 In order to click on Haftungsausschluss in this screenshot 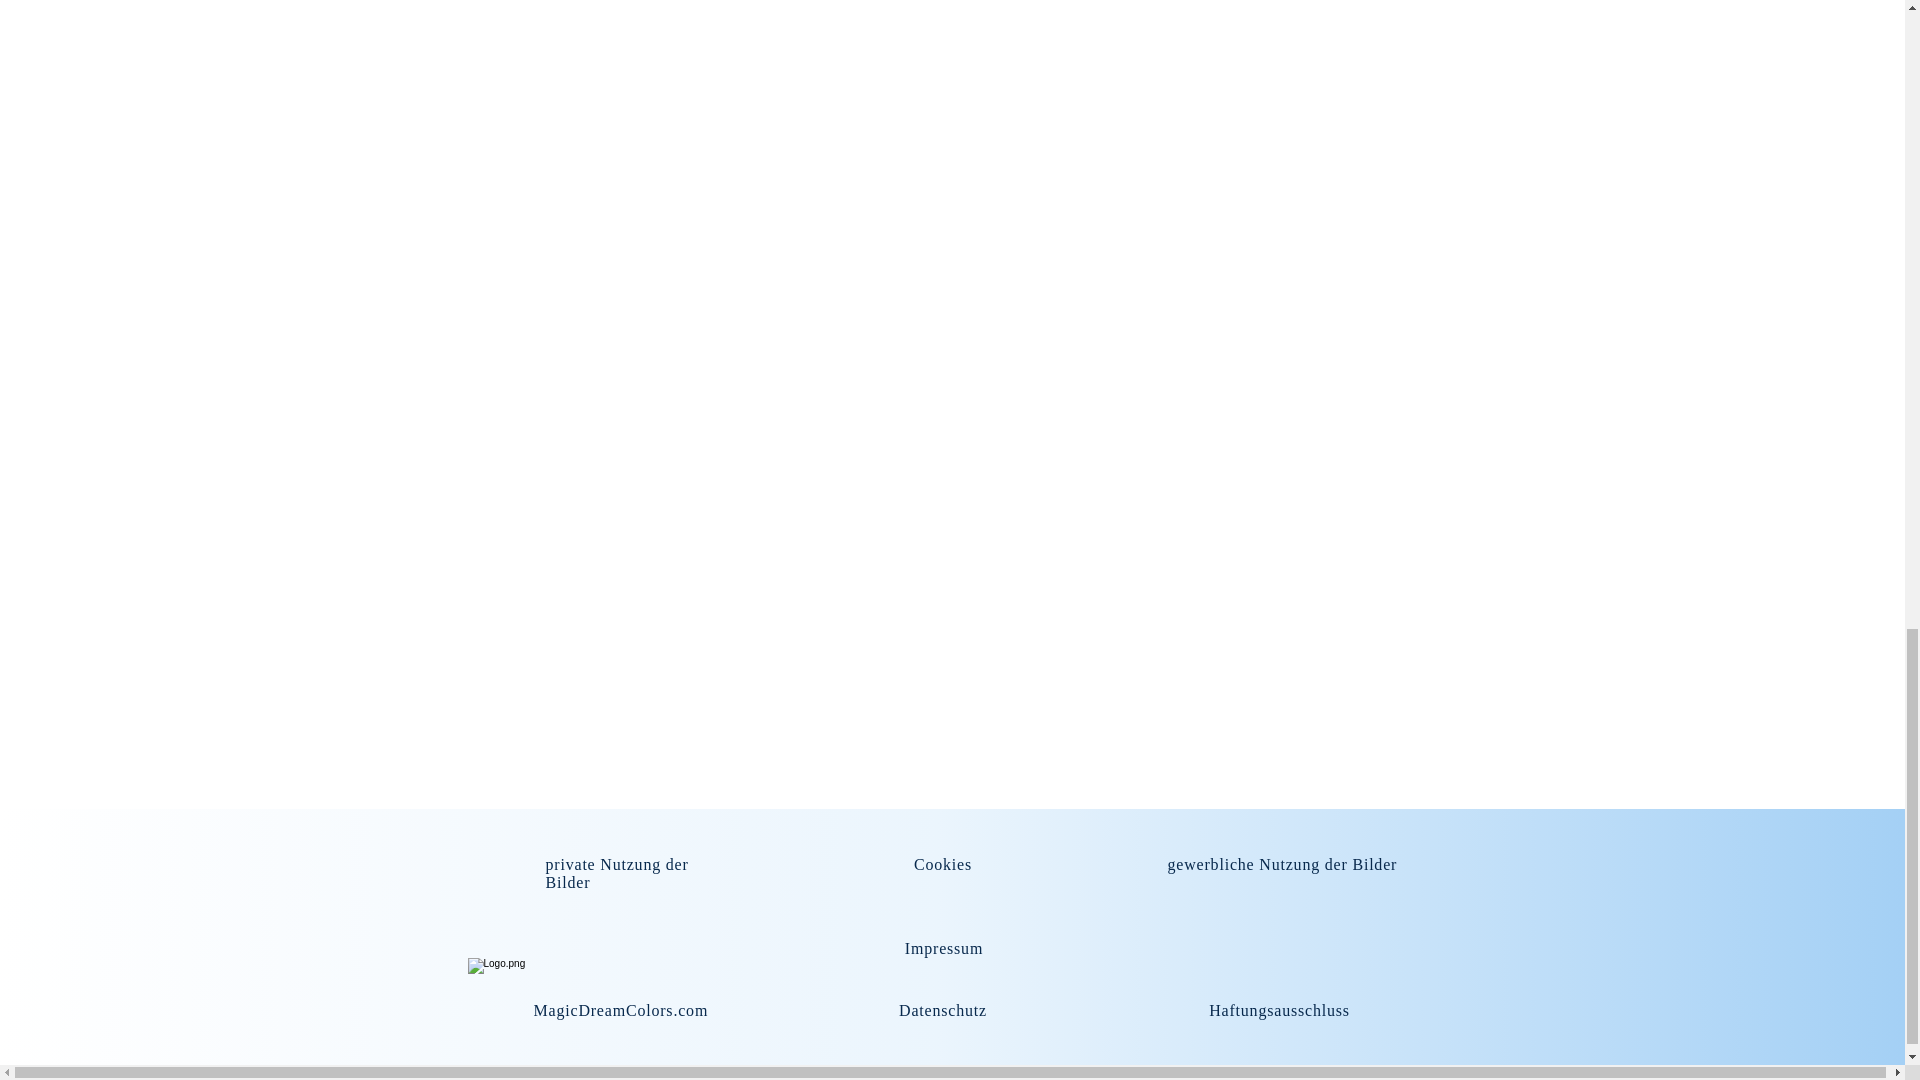, I will do `click(1279, 1010)`.